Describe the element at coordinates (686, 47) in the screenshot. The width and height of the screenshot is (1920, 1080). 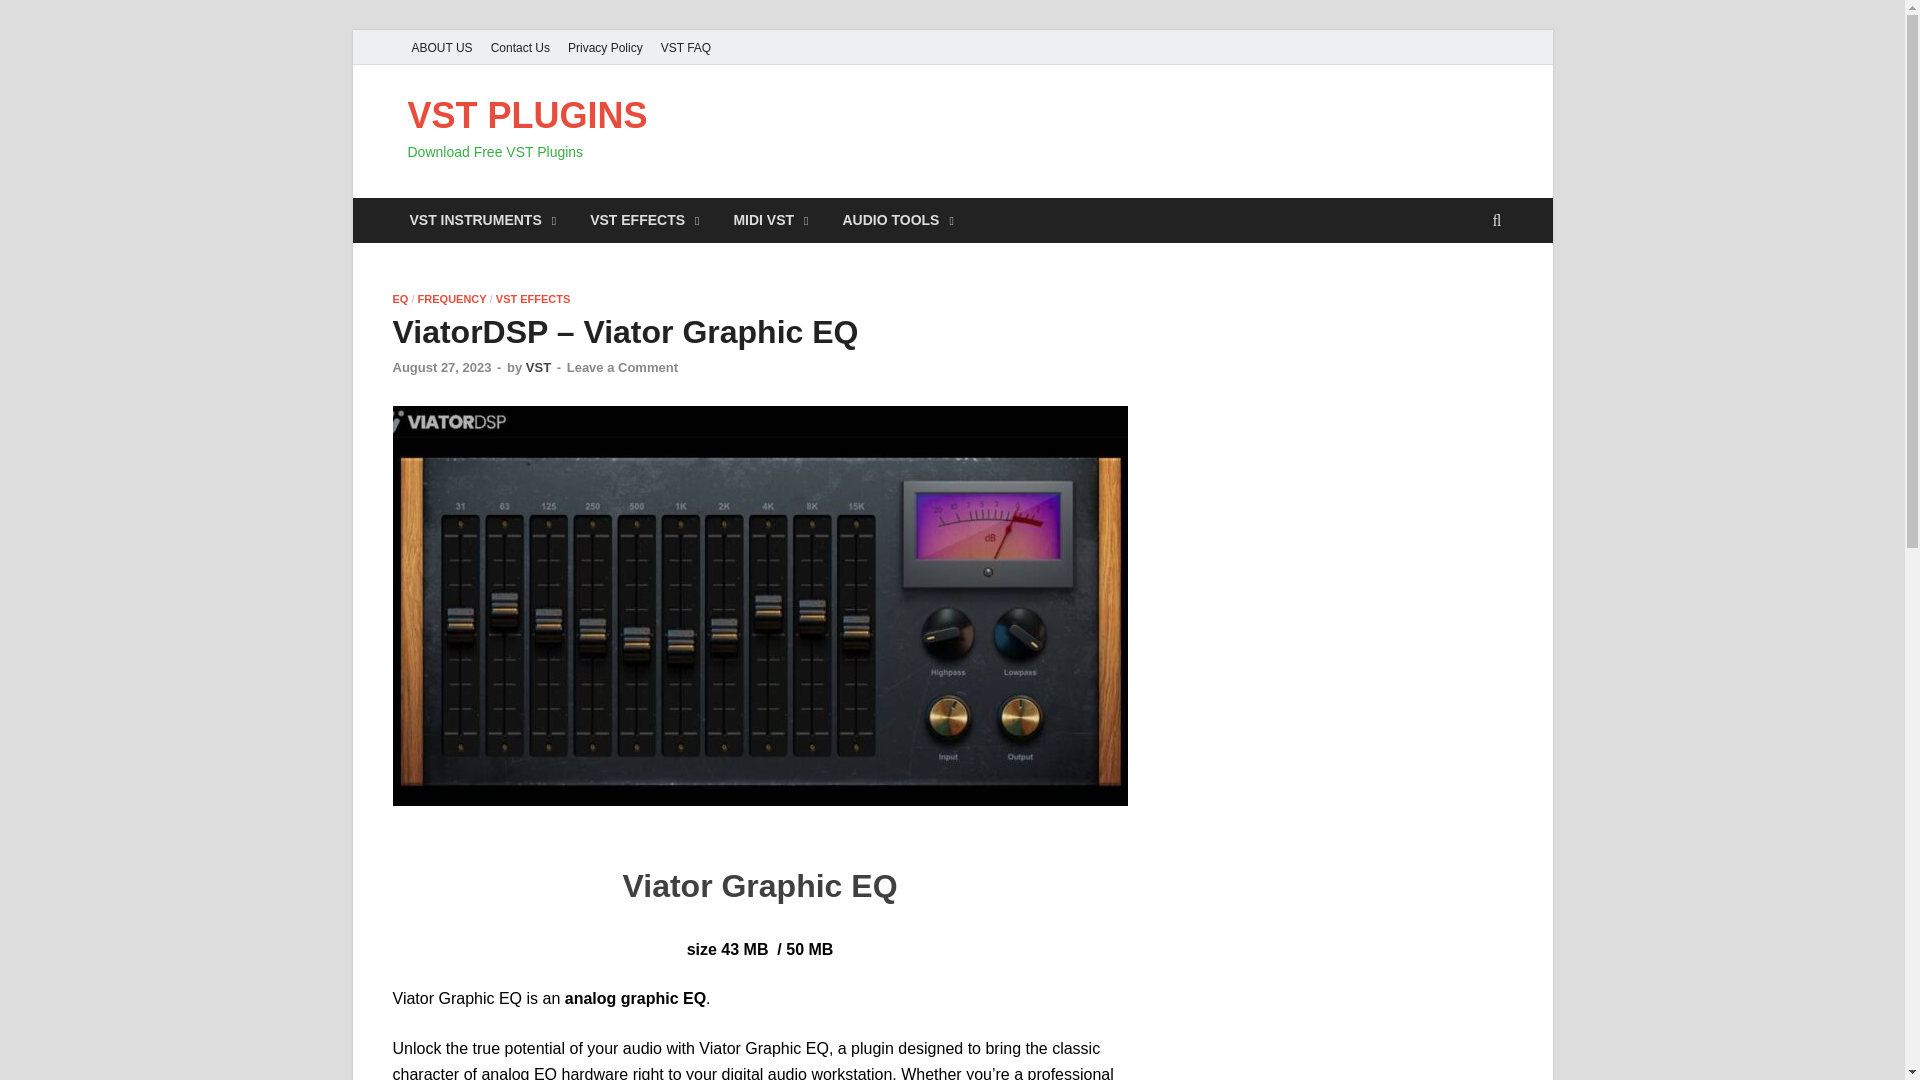
I see `VST FAQ` at that location.